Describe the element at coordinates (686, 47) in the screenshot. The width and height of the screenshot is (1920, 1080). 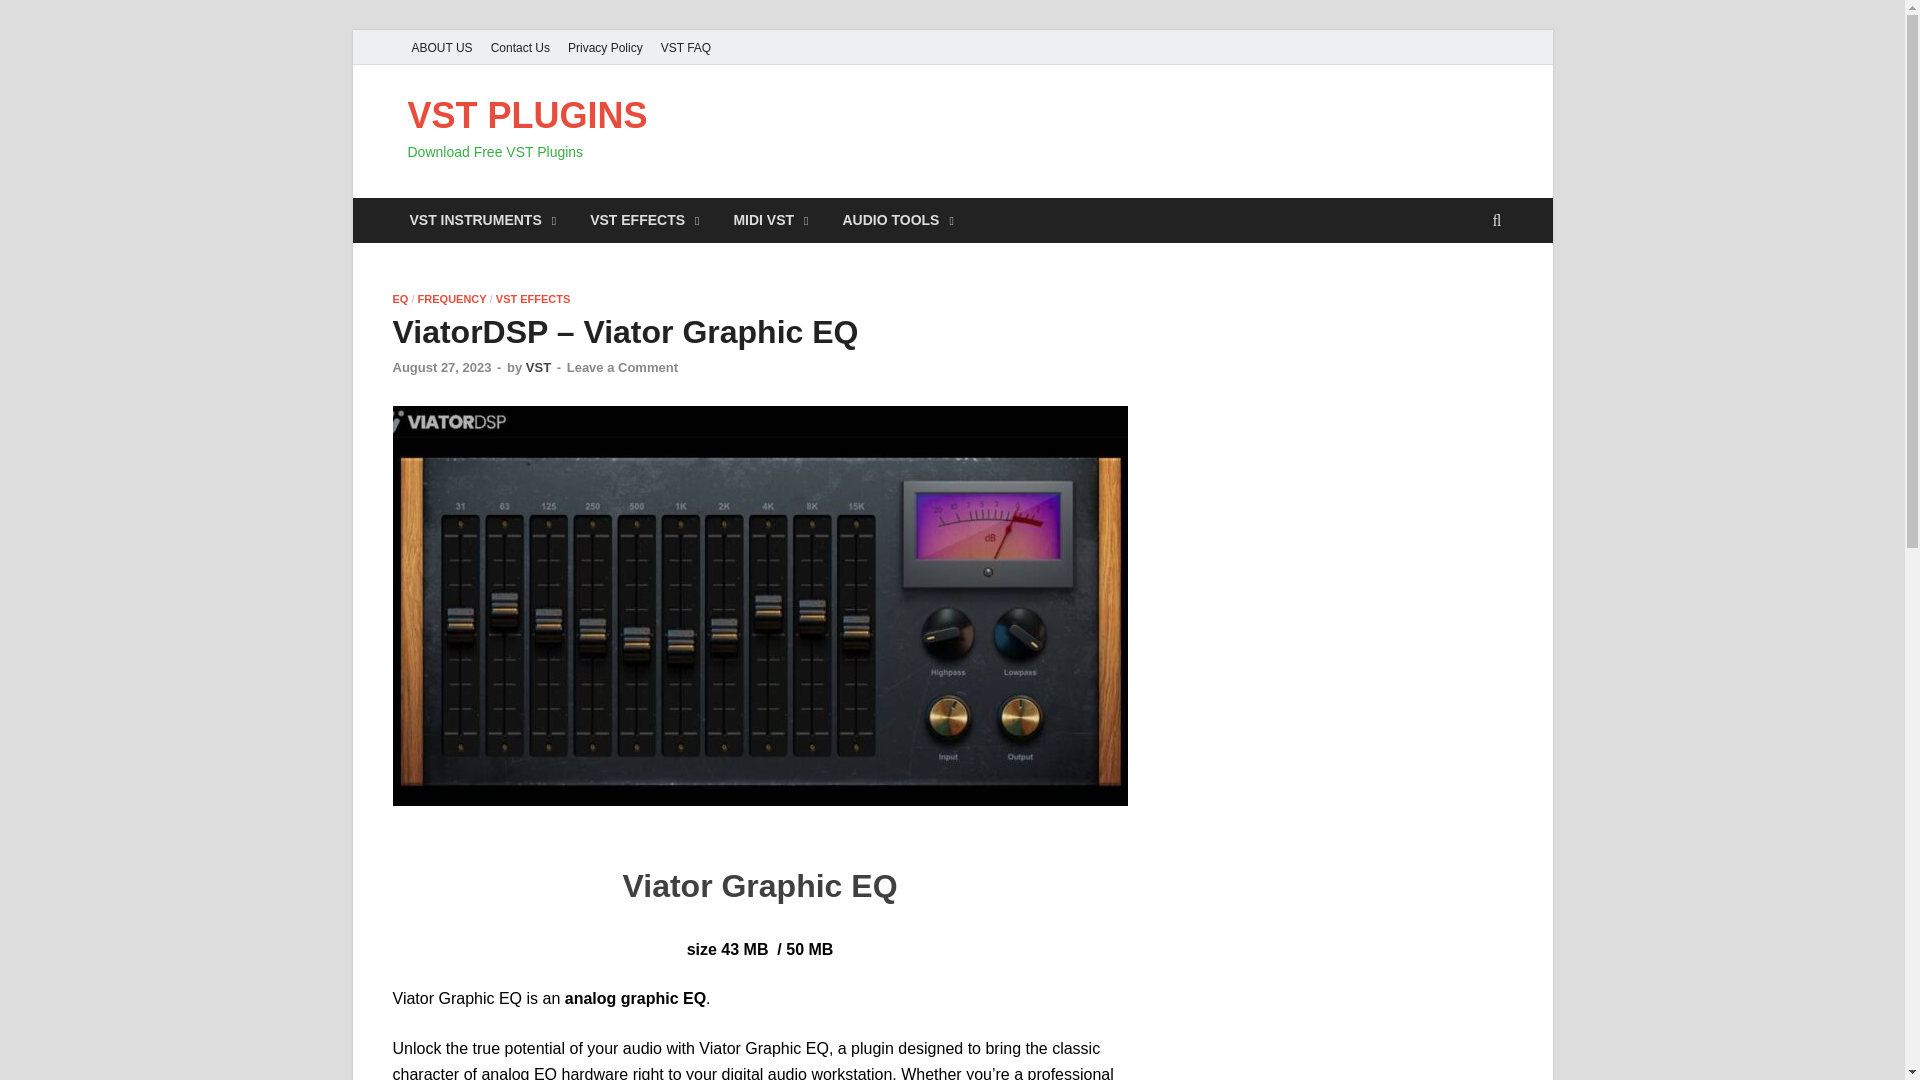
I see `VST FAQ` at that location.